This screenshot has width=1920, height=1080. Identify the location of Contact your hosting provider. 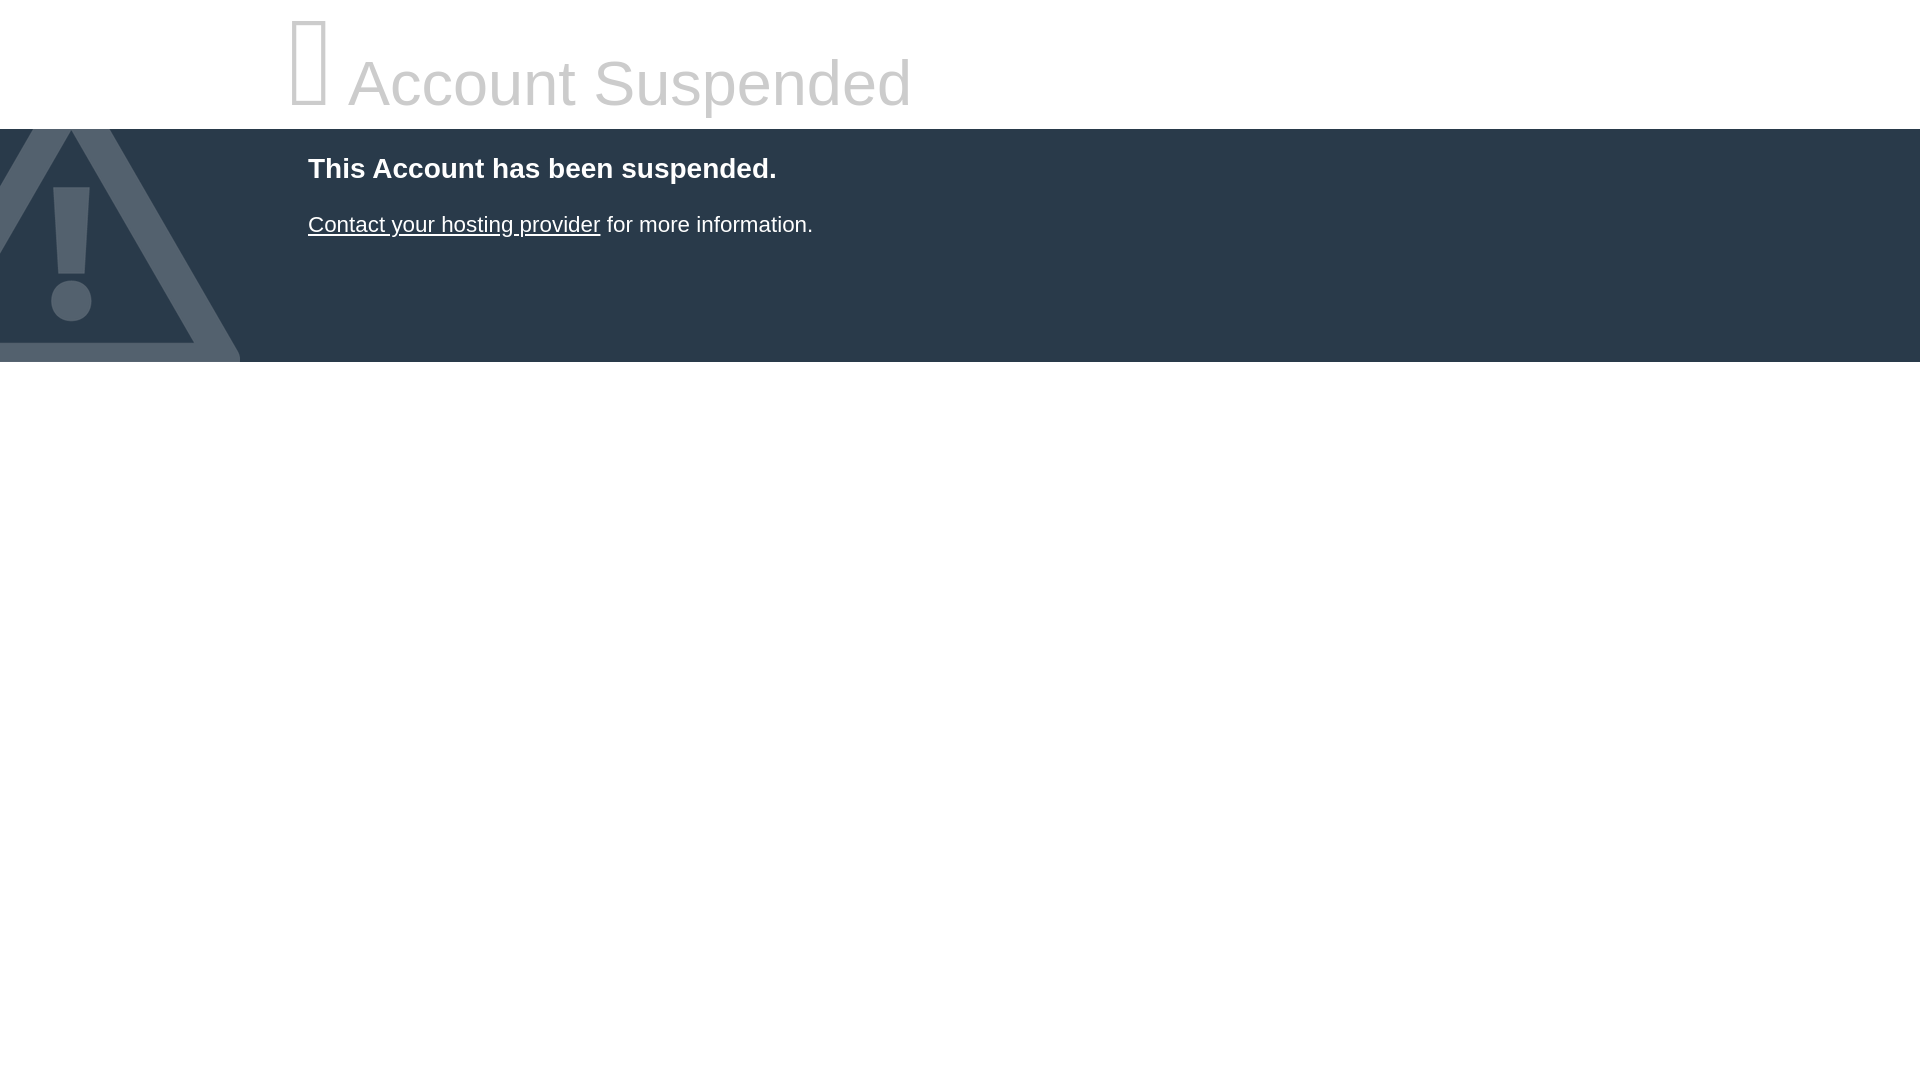
(453, 224).